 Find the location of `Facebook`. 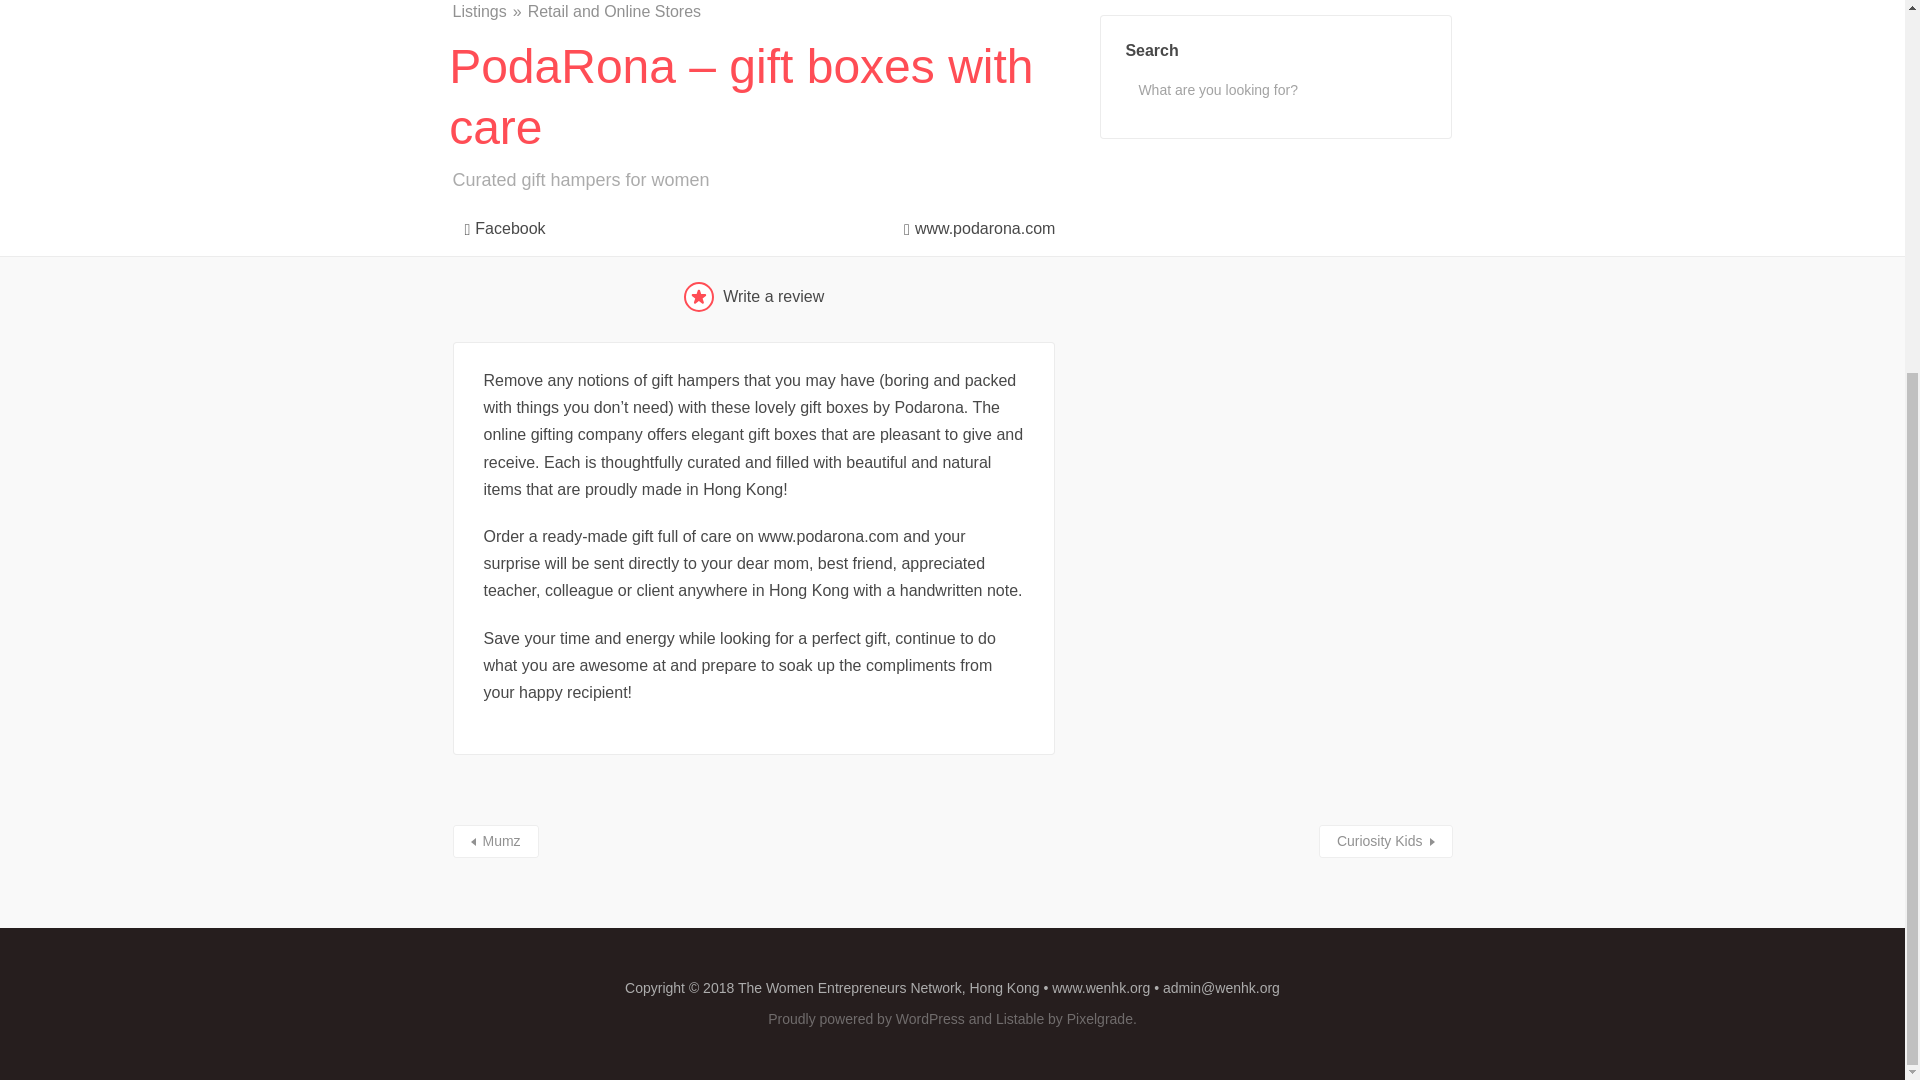

Facebook is located at coordinates (498, 224).